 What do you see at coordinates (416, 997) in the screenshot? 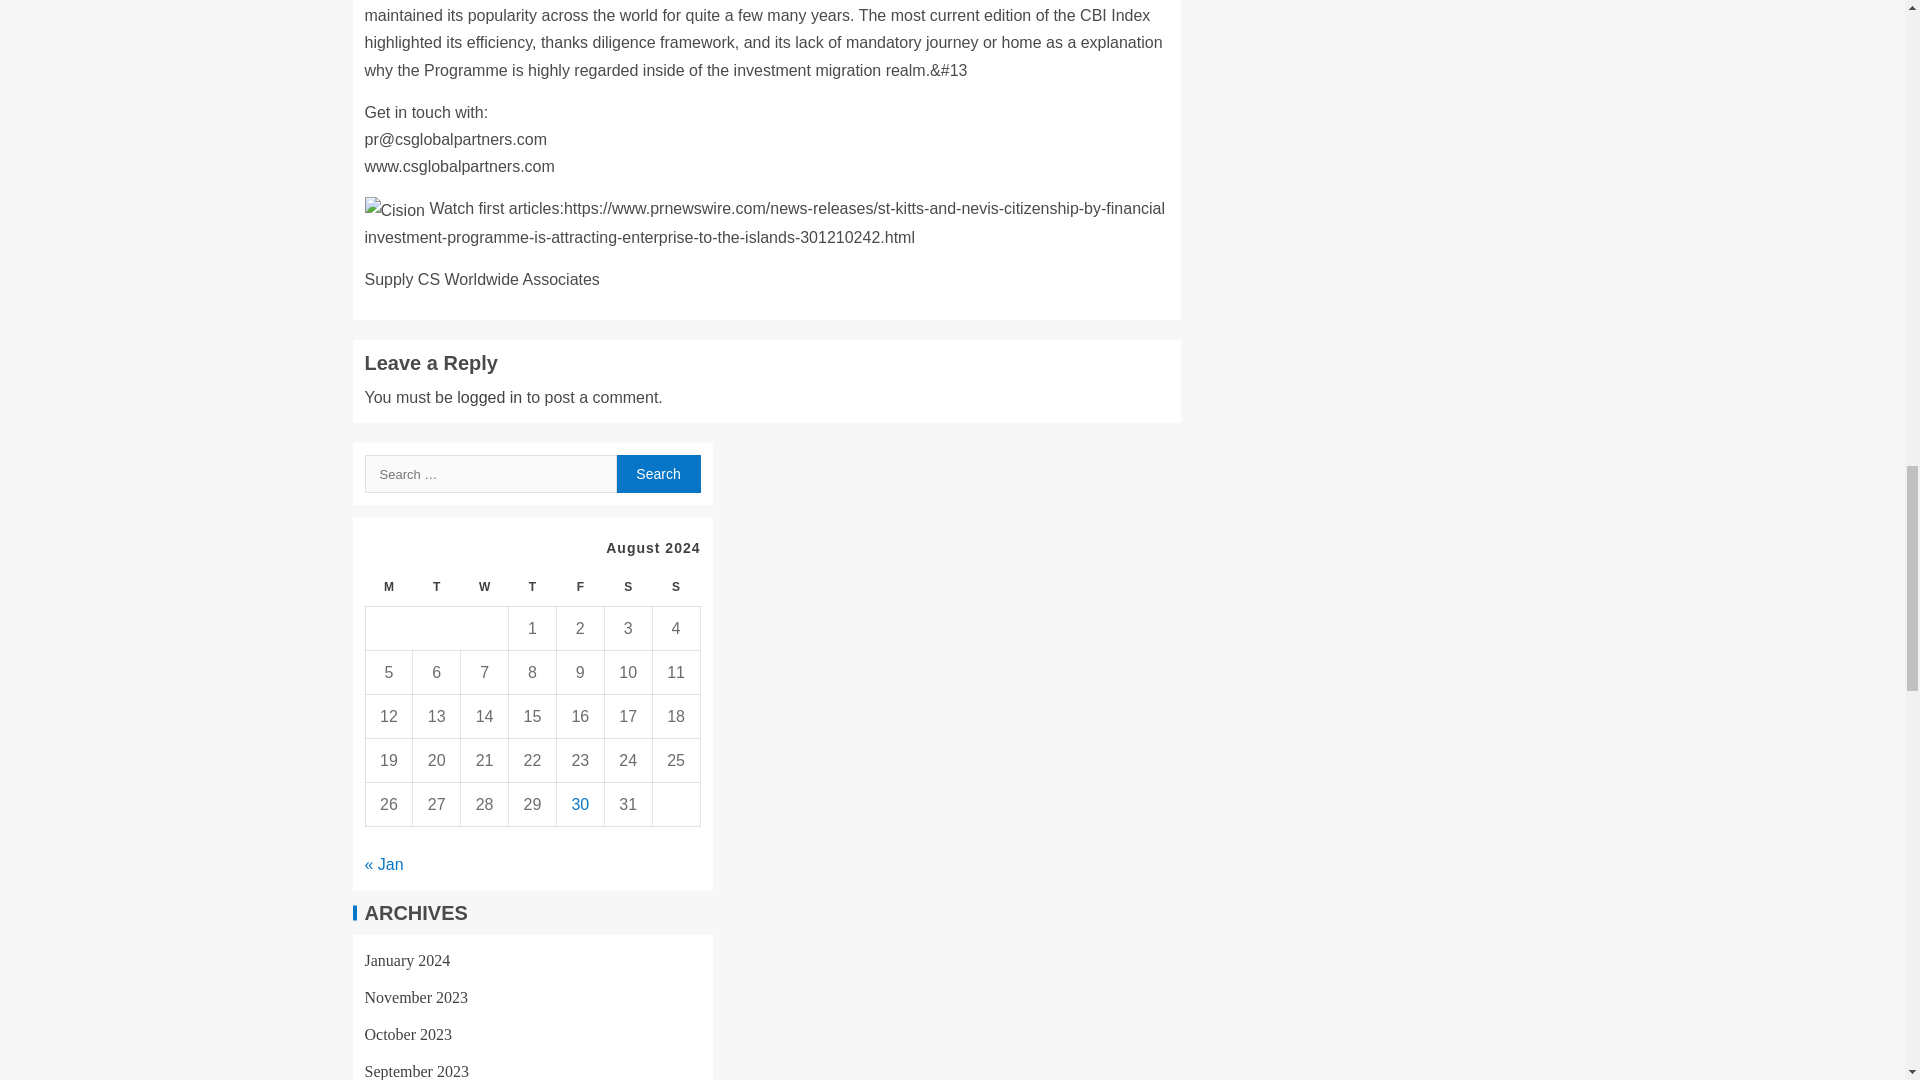
I see `November 2023` at bounding box center [416, 997].